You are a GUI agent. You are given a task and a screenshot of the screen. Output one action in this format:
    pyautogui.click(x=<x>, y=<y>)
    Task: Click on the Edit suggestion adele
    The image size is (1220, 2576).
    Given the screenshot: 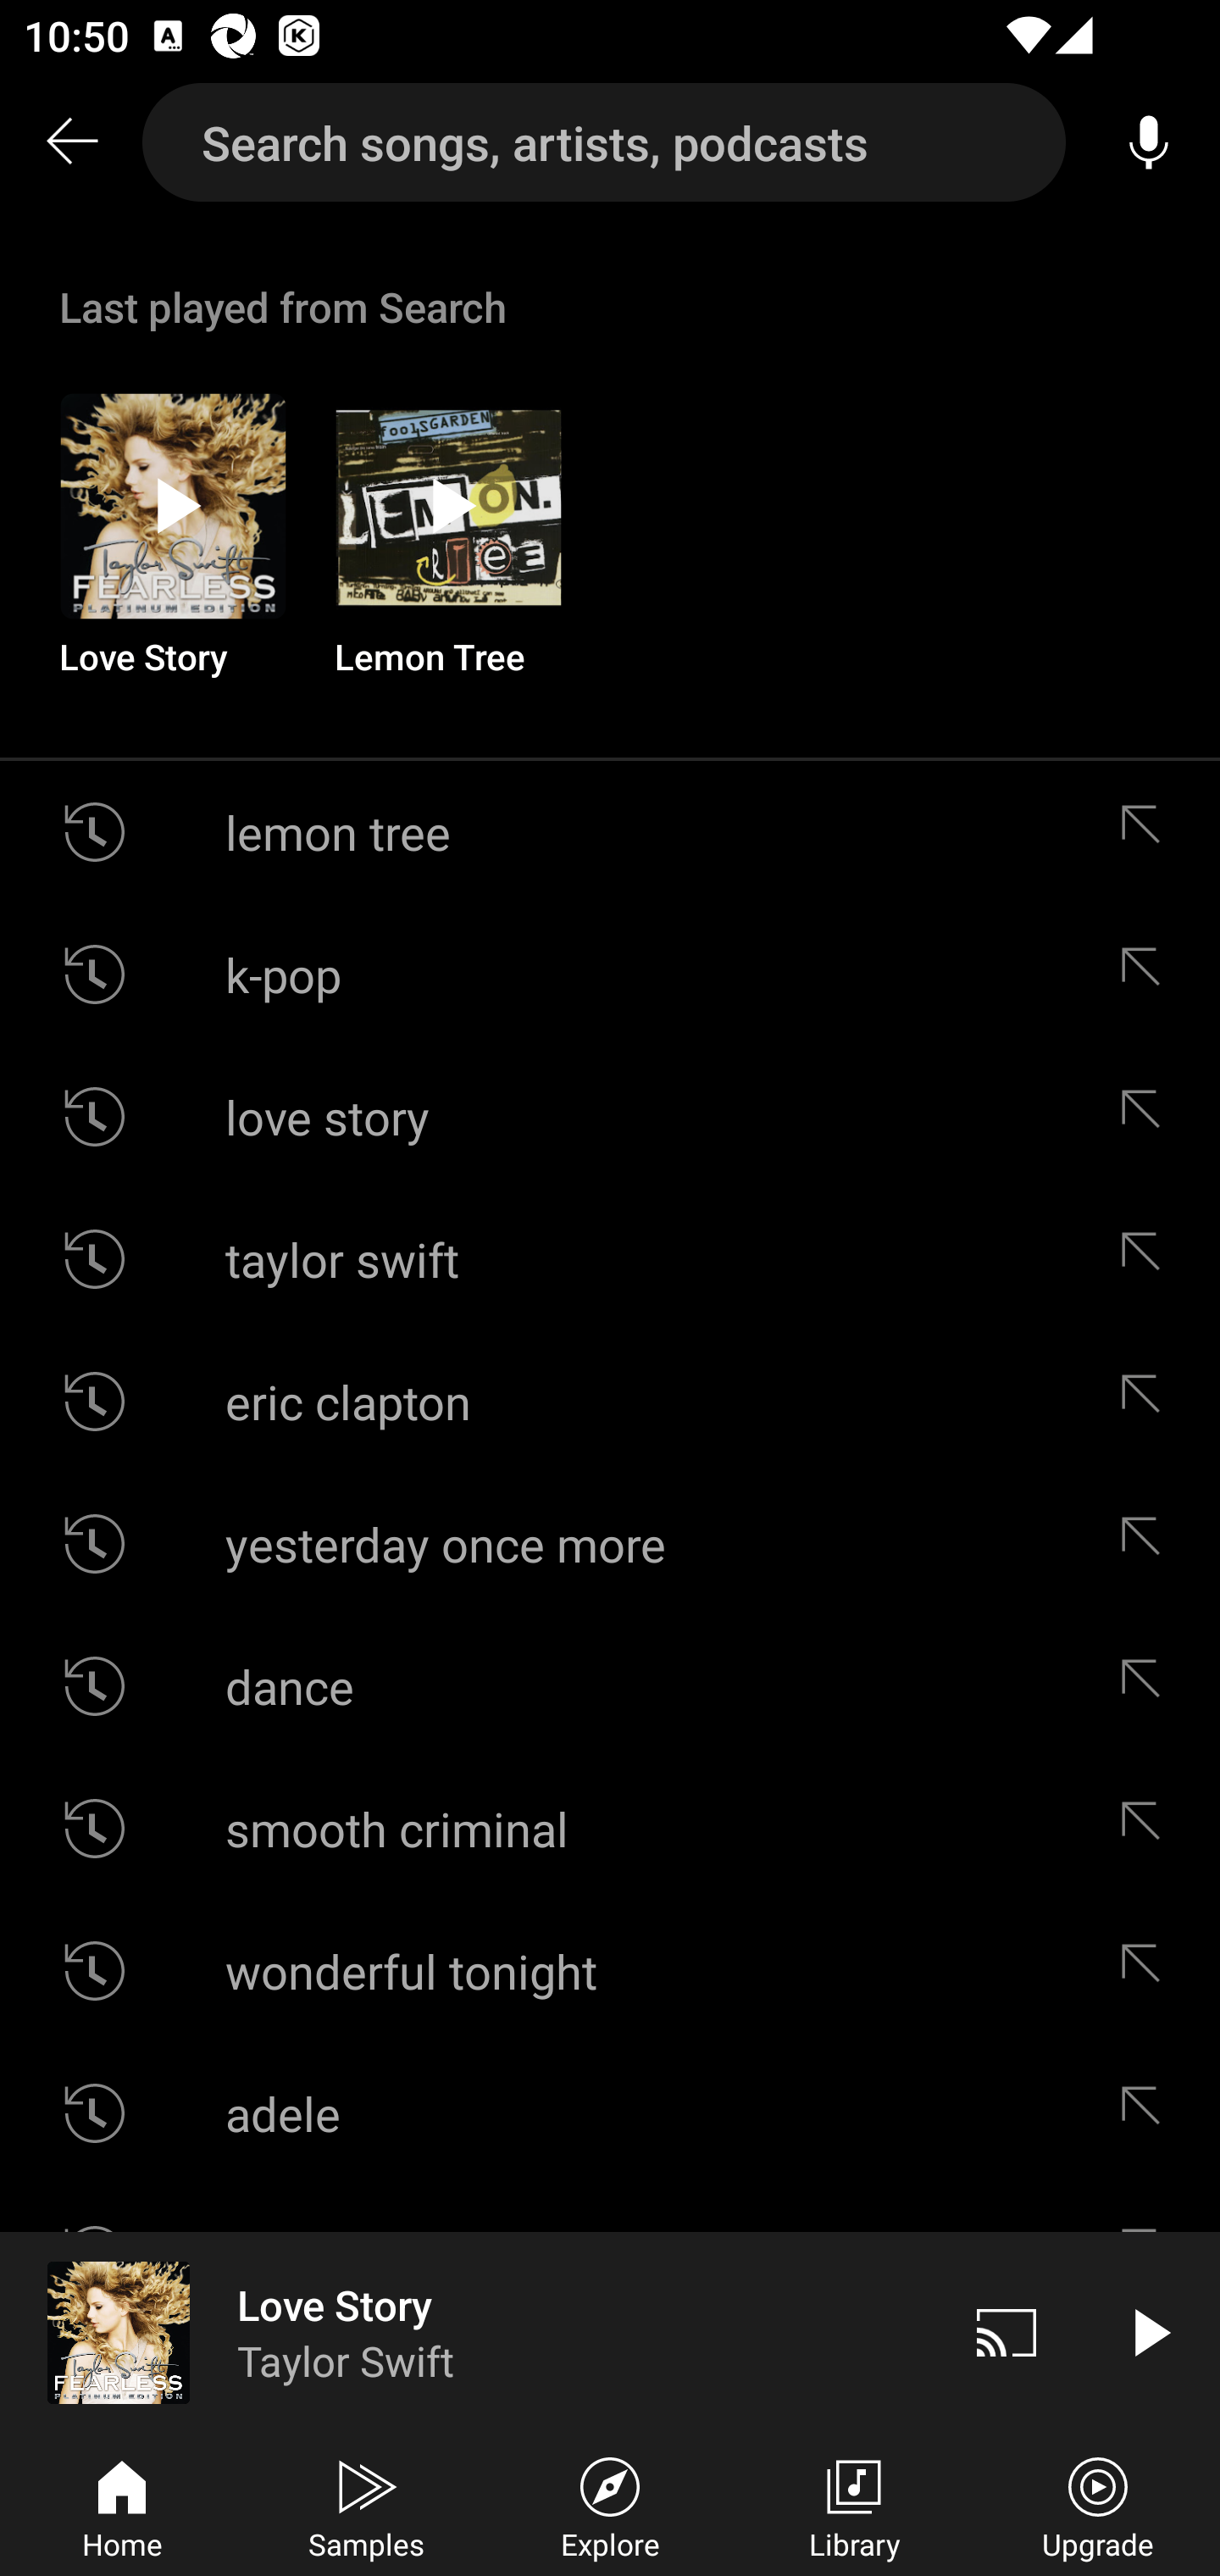 What is the action you would take?
    pyautogui.click(x=1148, y=2113)
    